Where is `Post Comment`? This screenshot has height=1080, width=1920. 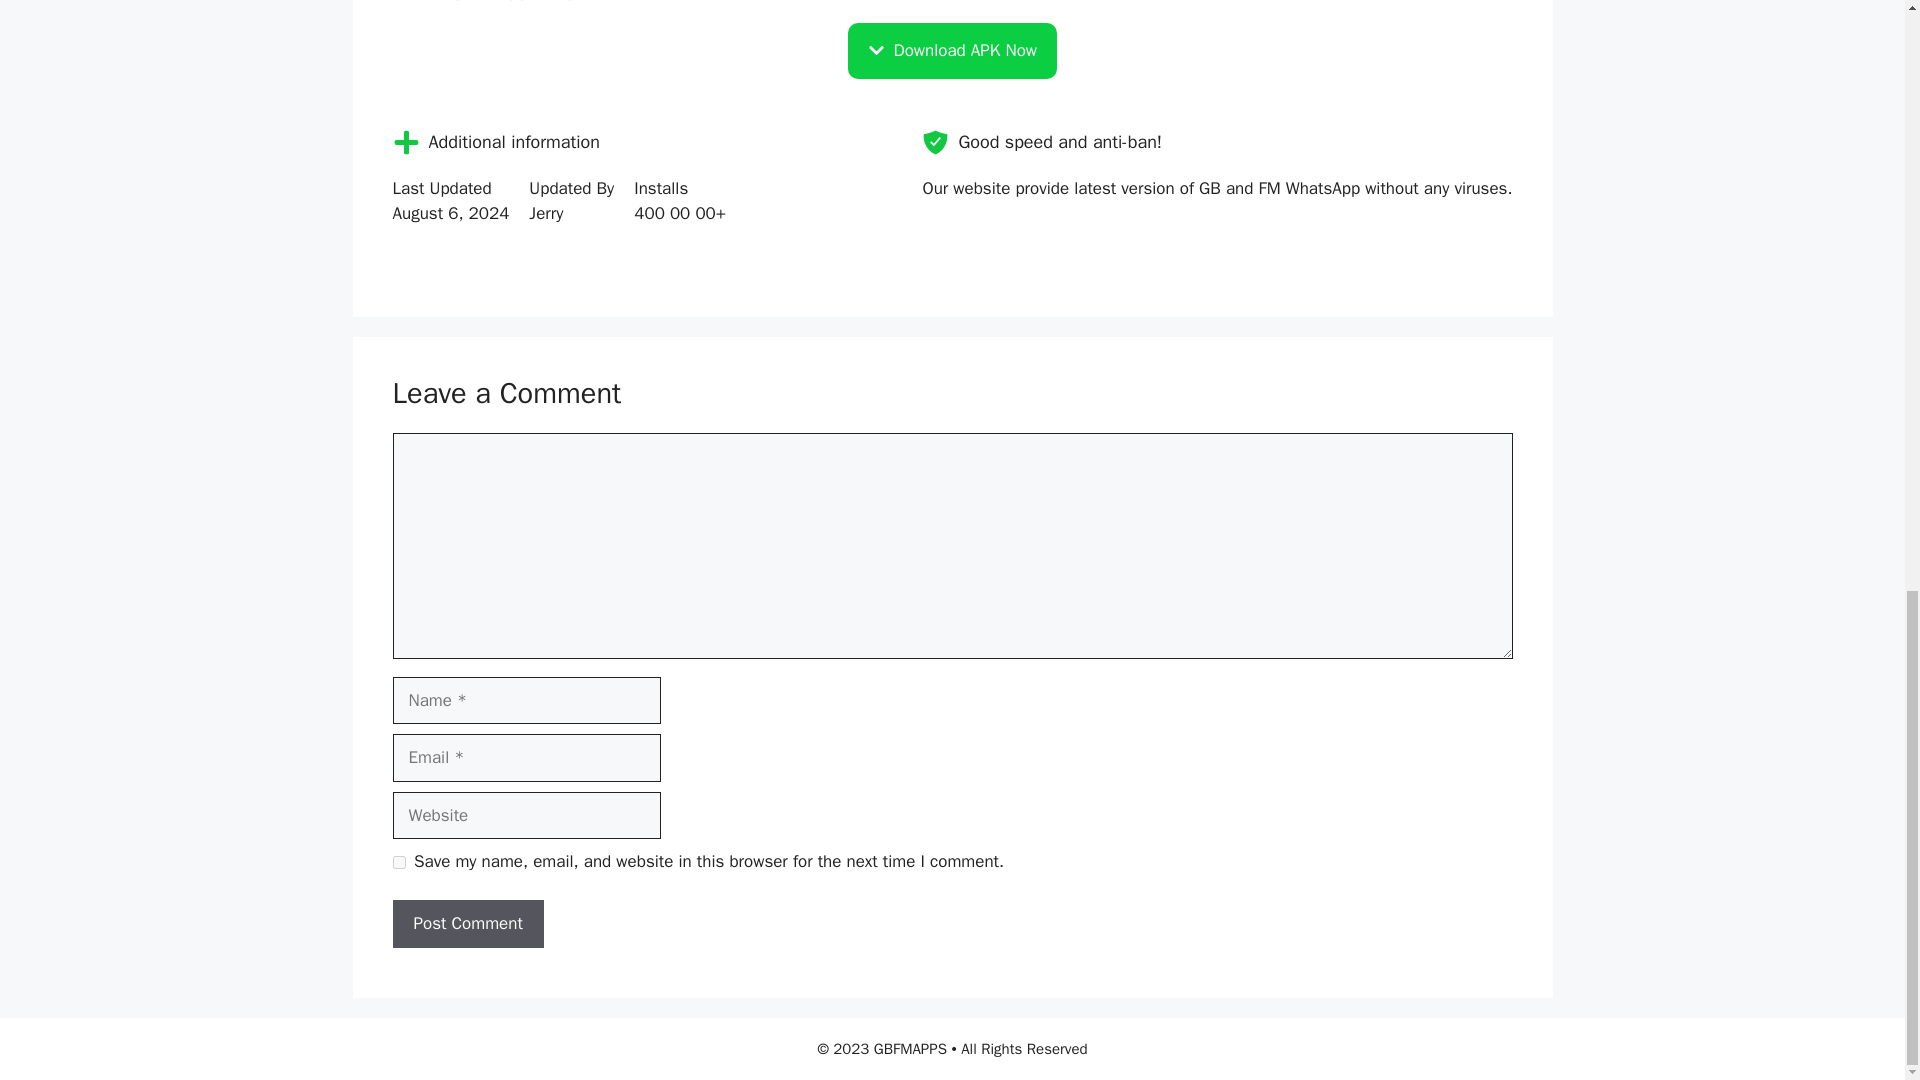 Post Comment is located at coordinates (467, 924).